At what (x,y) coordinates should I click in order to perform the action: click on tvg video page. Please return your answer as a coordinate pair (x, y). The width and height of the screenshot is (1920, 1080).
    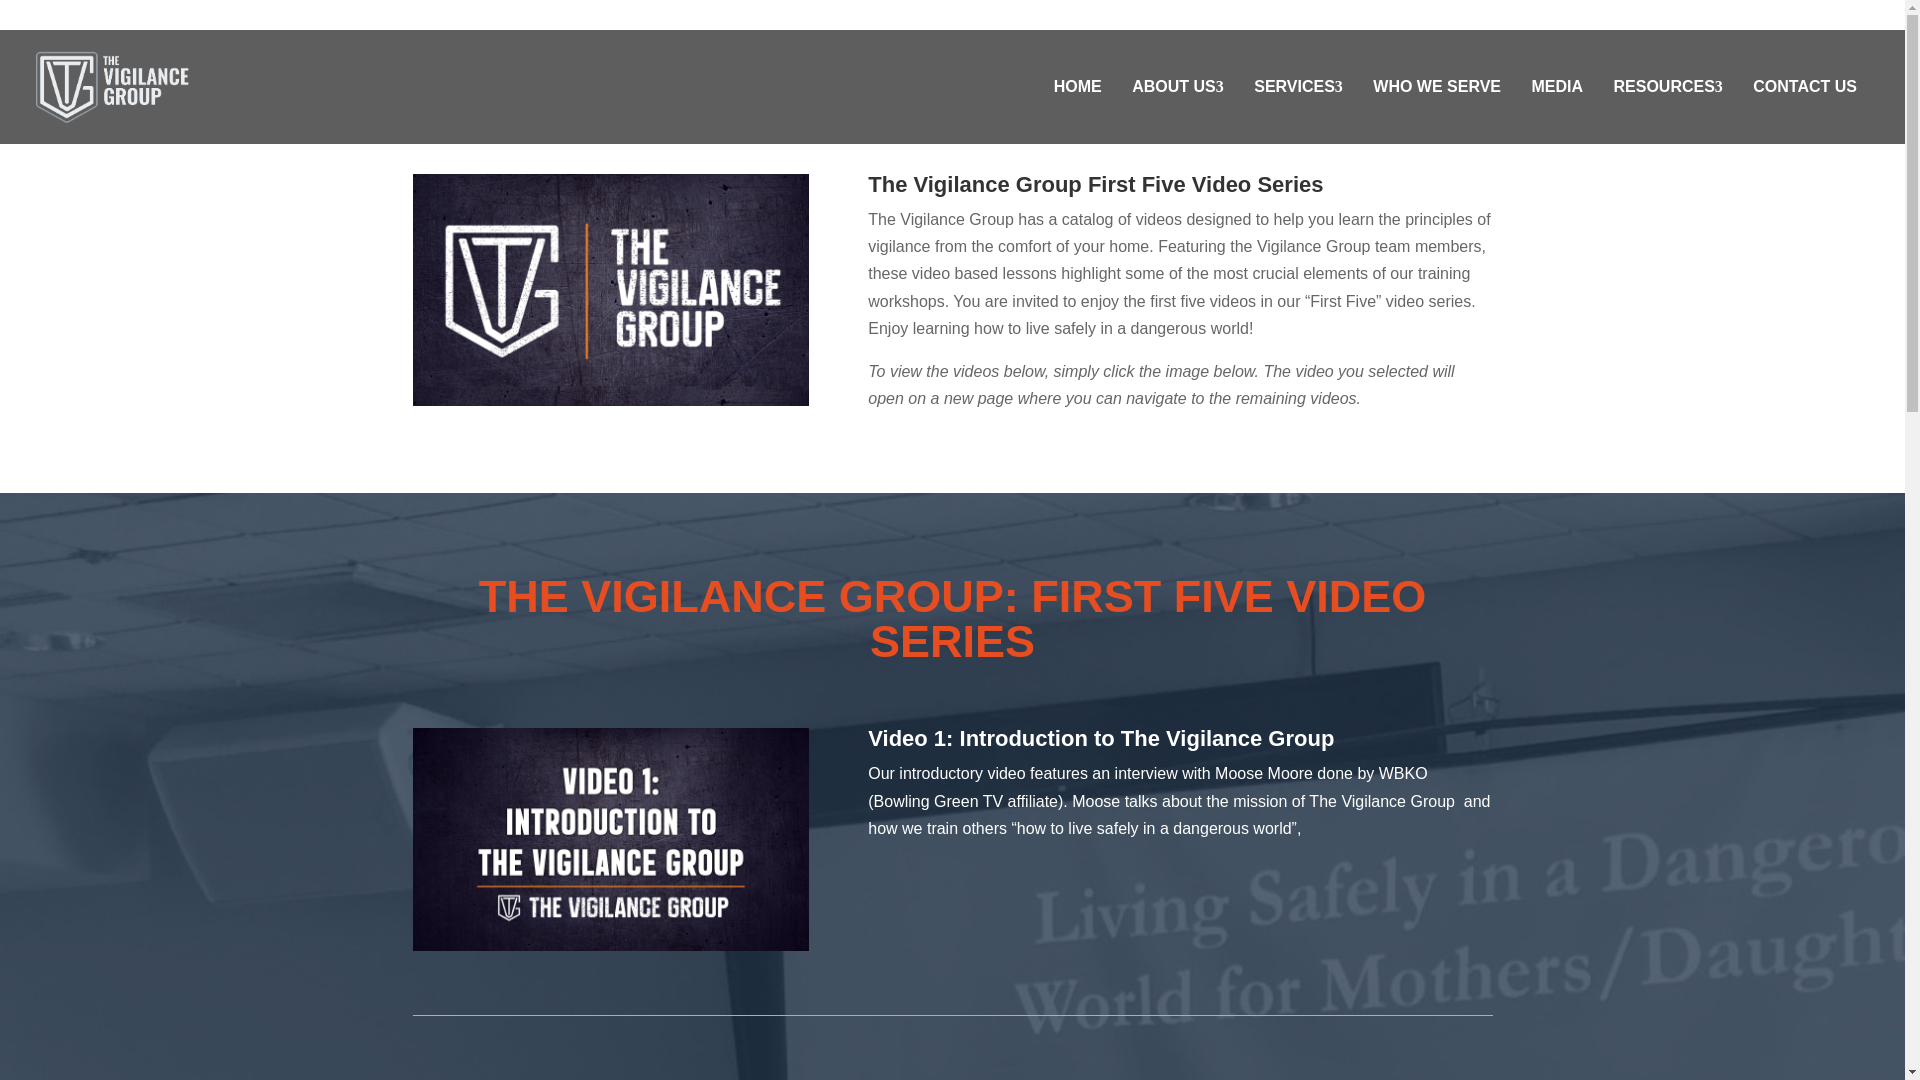
    Looking at the image, I should click on (610, 290).